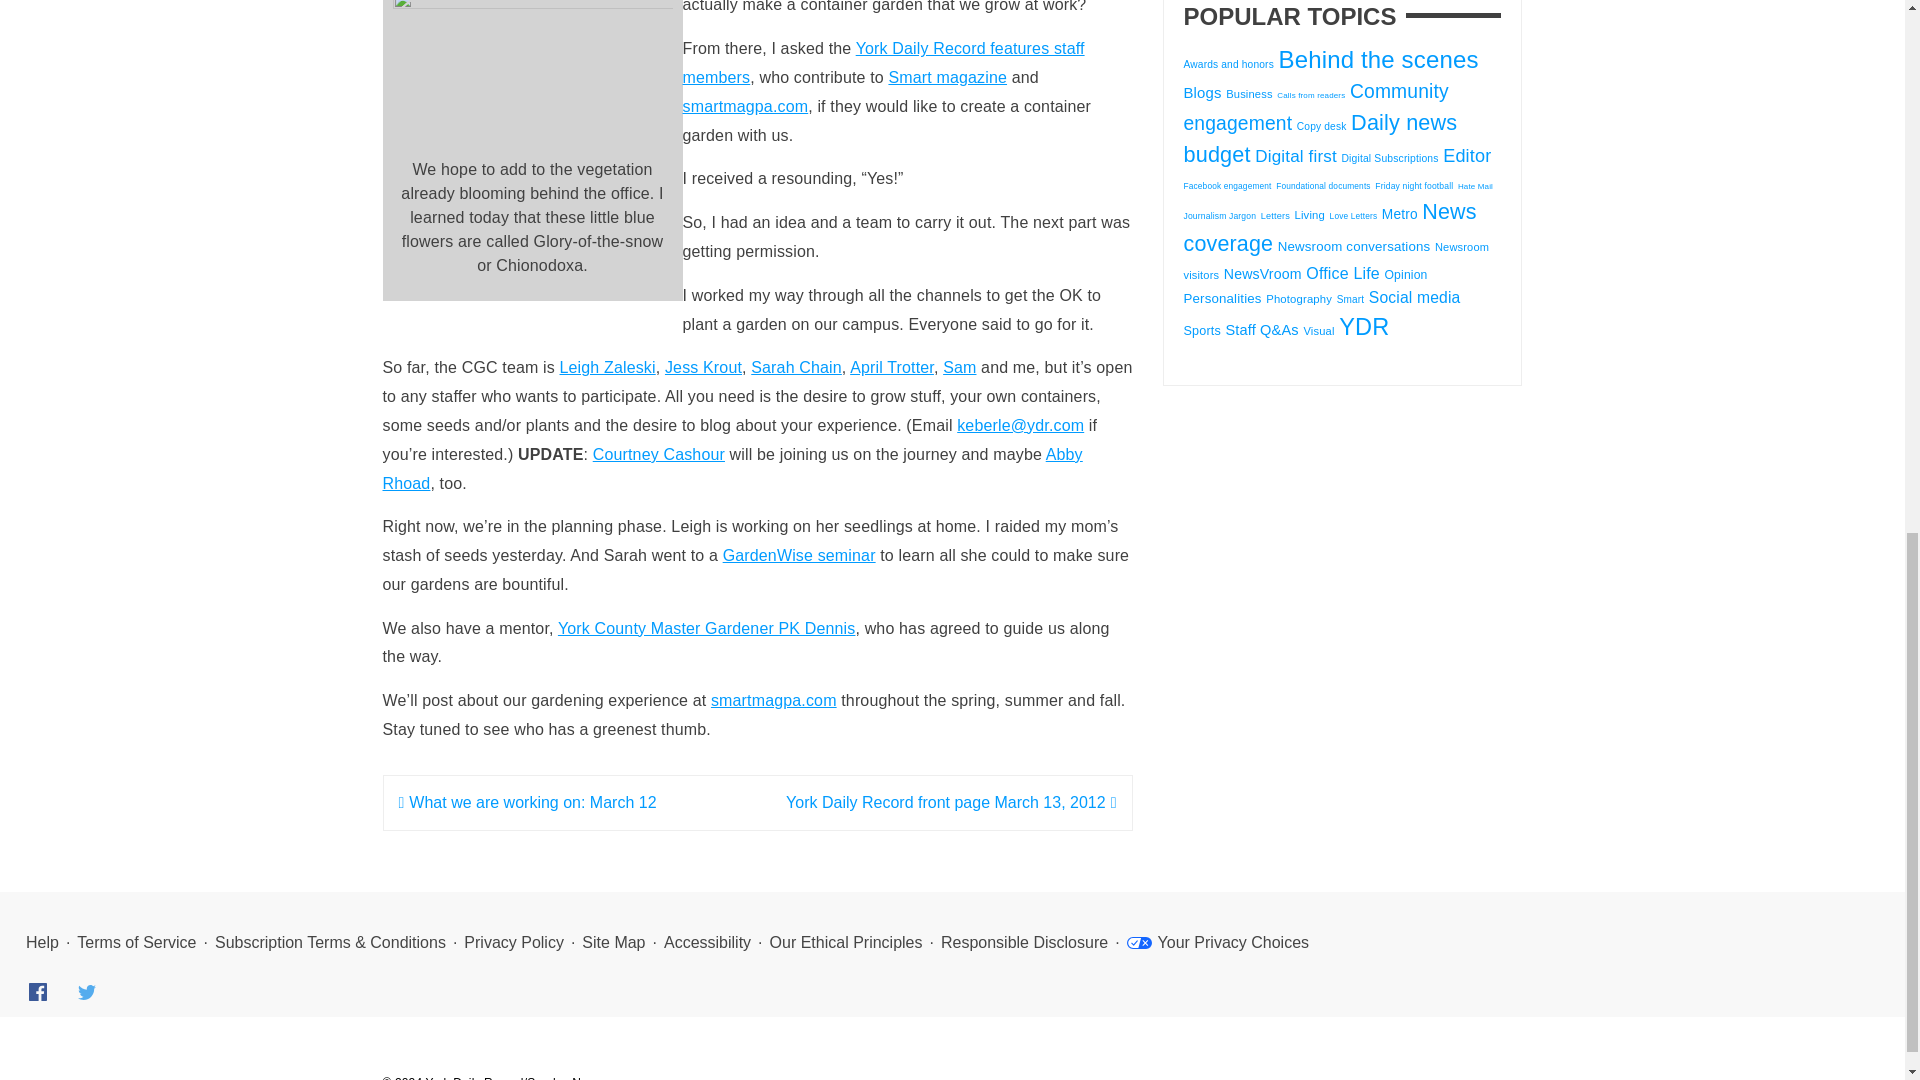  What do you see at coordinates (946, 78) in the screenshot?
I see `Smart magazine` at bounding box center [946, 78].